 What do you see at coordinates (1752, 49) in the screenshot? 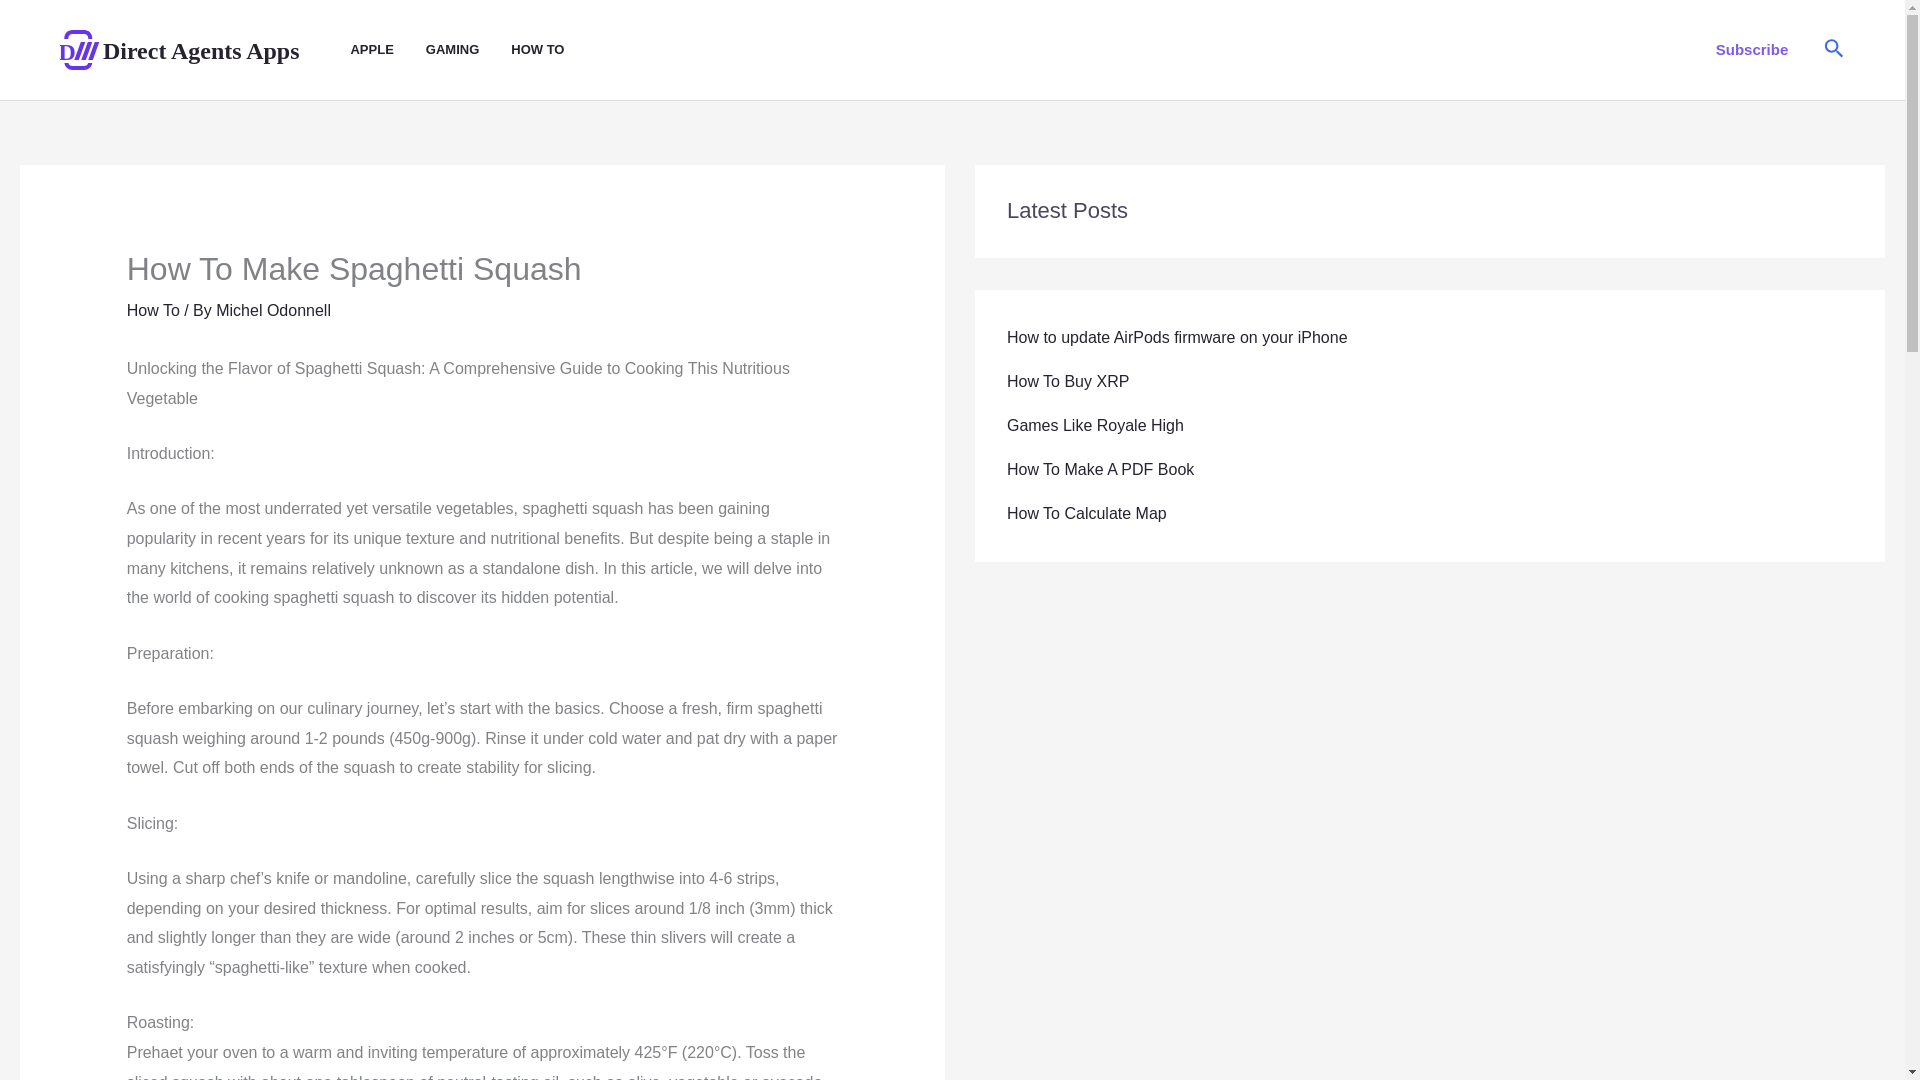
I see `Subscribe` at bounding box center [1752, 49].